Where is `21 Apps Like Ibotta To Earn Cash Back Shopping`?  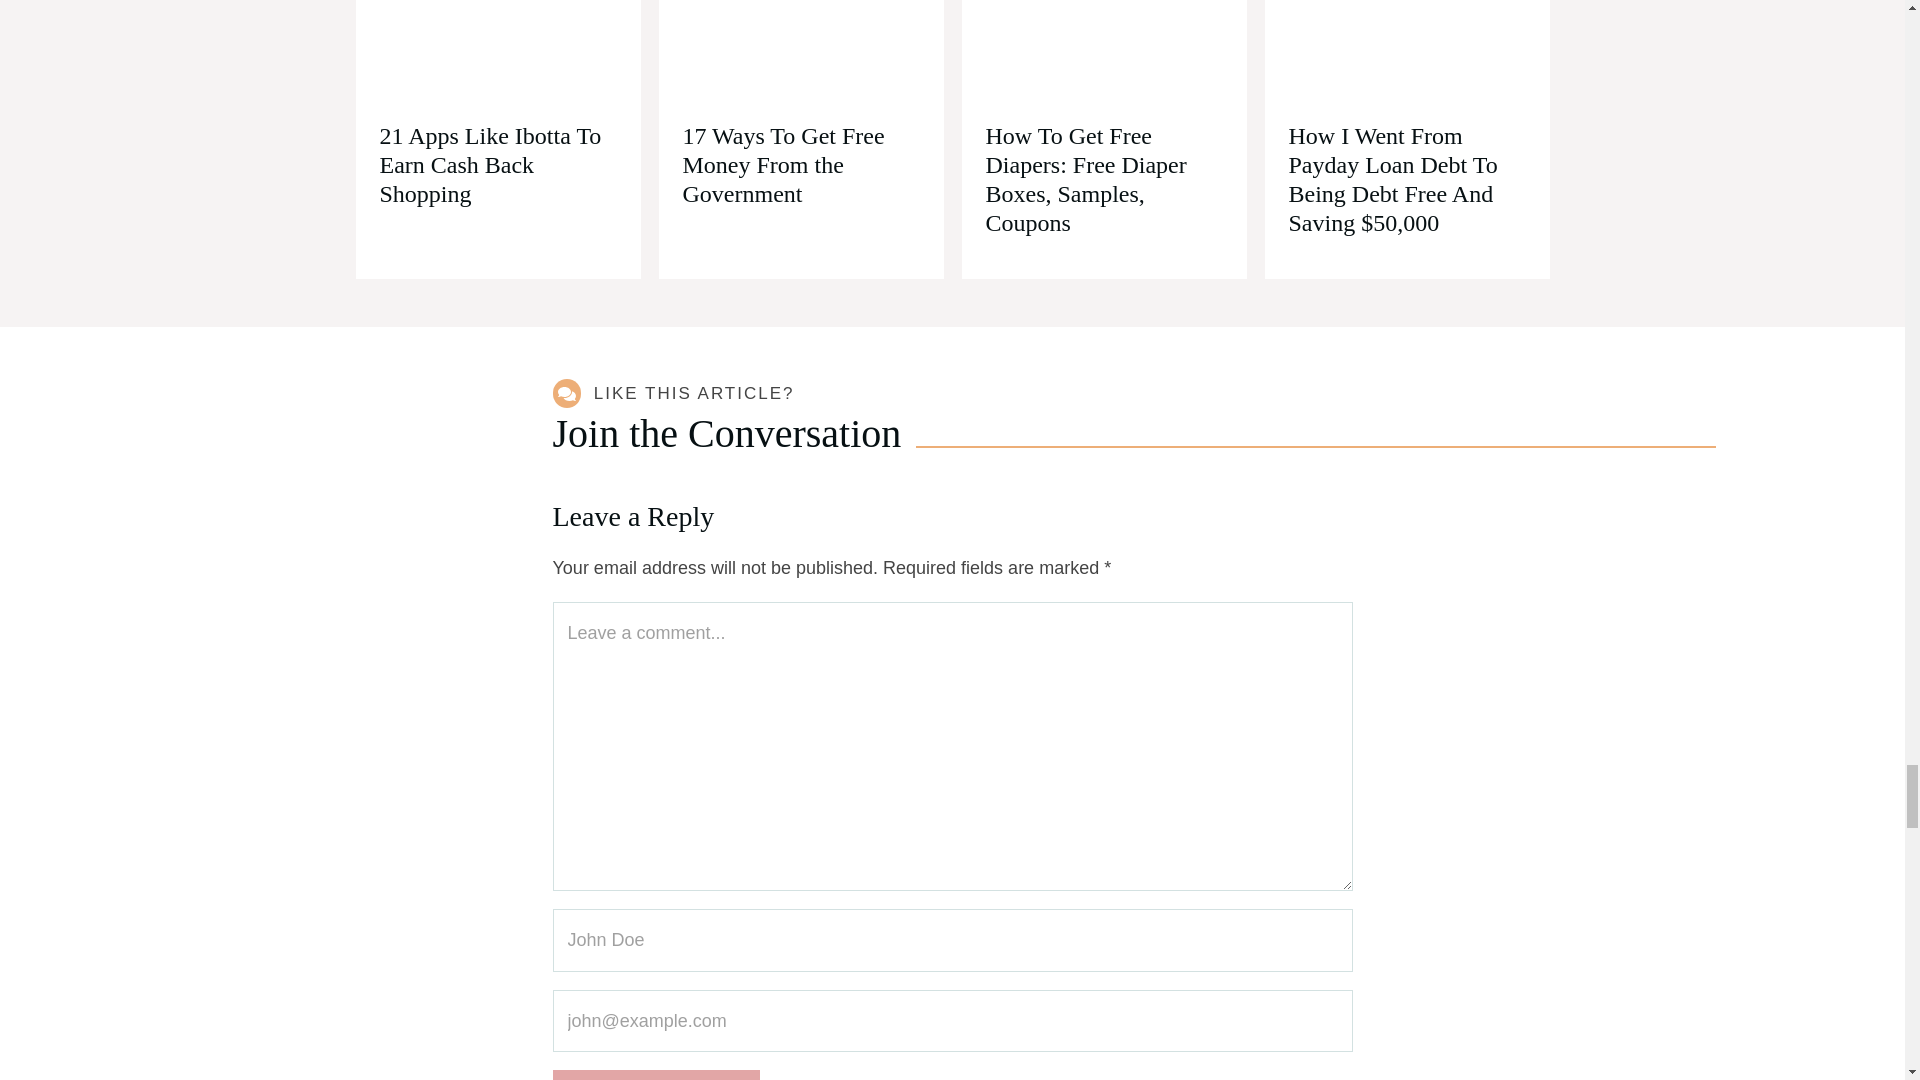 21 Apps Like Ibotta To Earn Cash Back Shopping is located at coordinates (491, 165).